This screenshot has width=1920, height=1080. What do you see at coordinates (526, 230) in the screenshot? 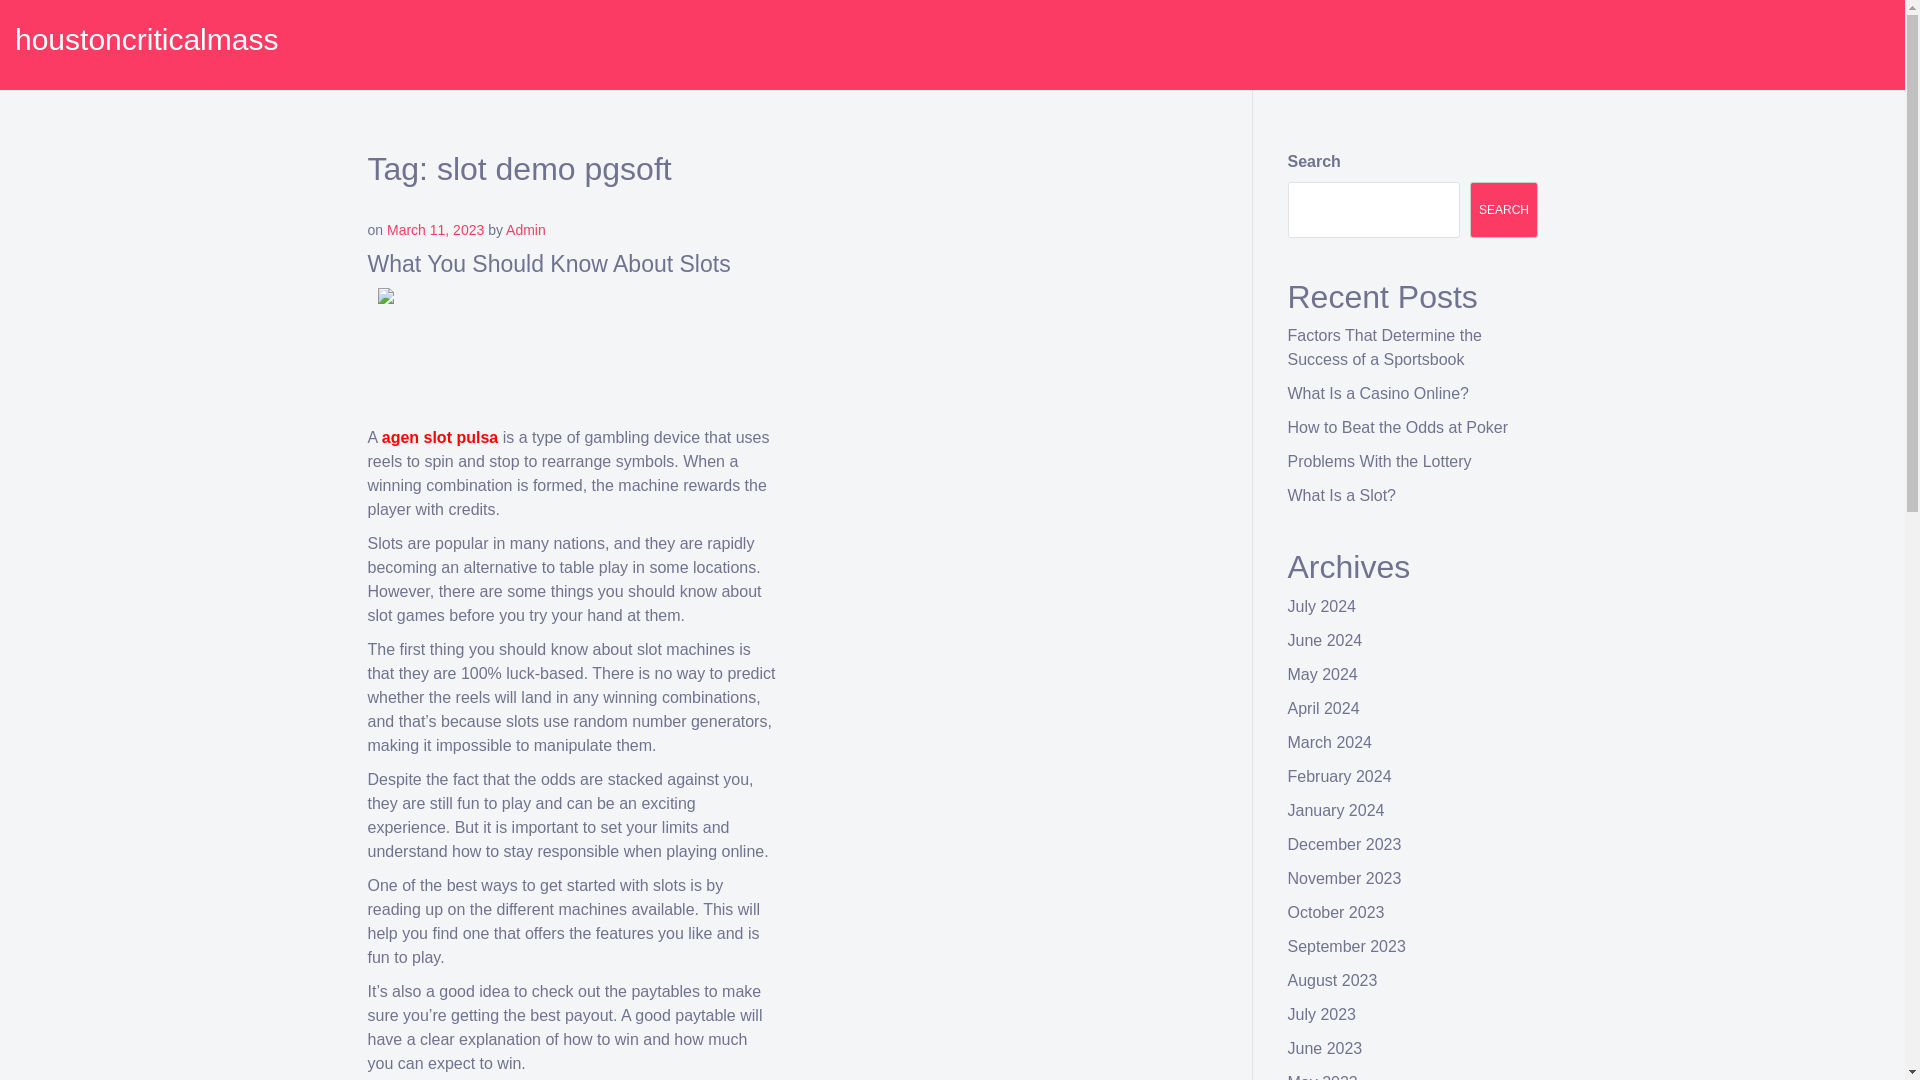
I see `Admin` at bounding box center [526, 230].